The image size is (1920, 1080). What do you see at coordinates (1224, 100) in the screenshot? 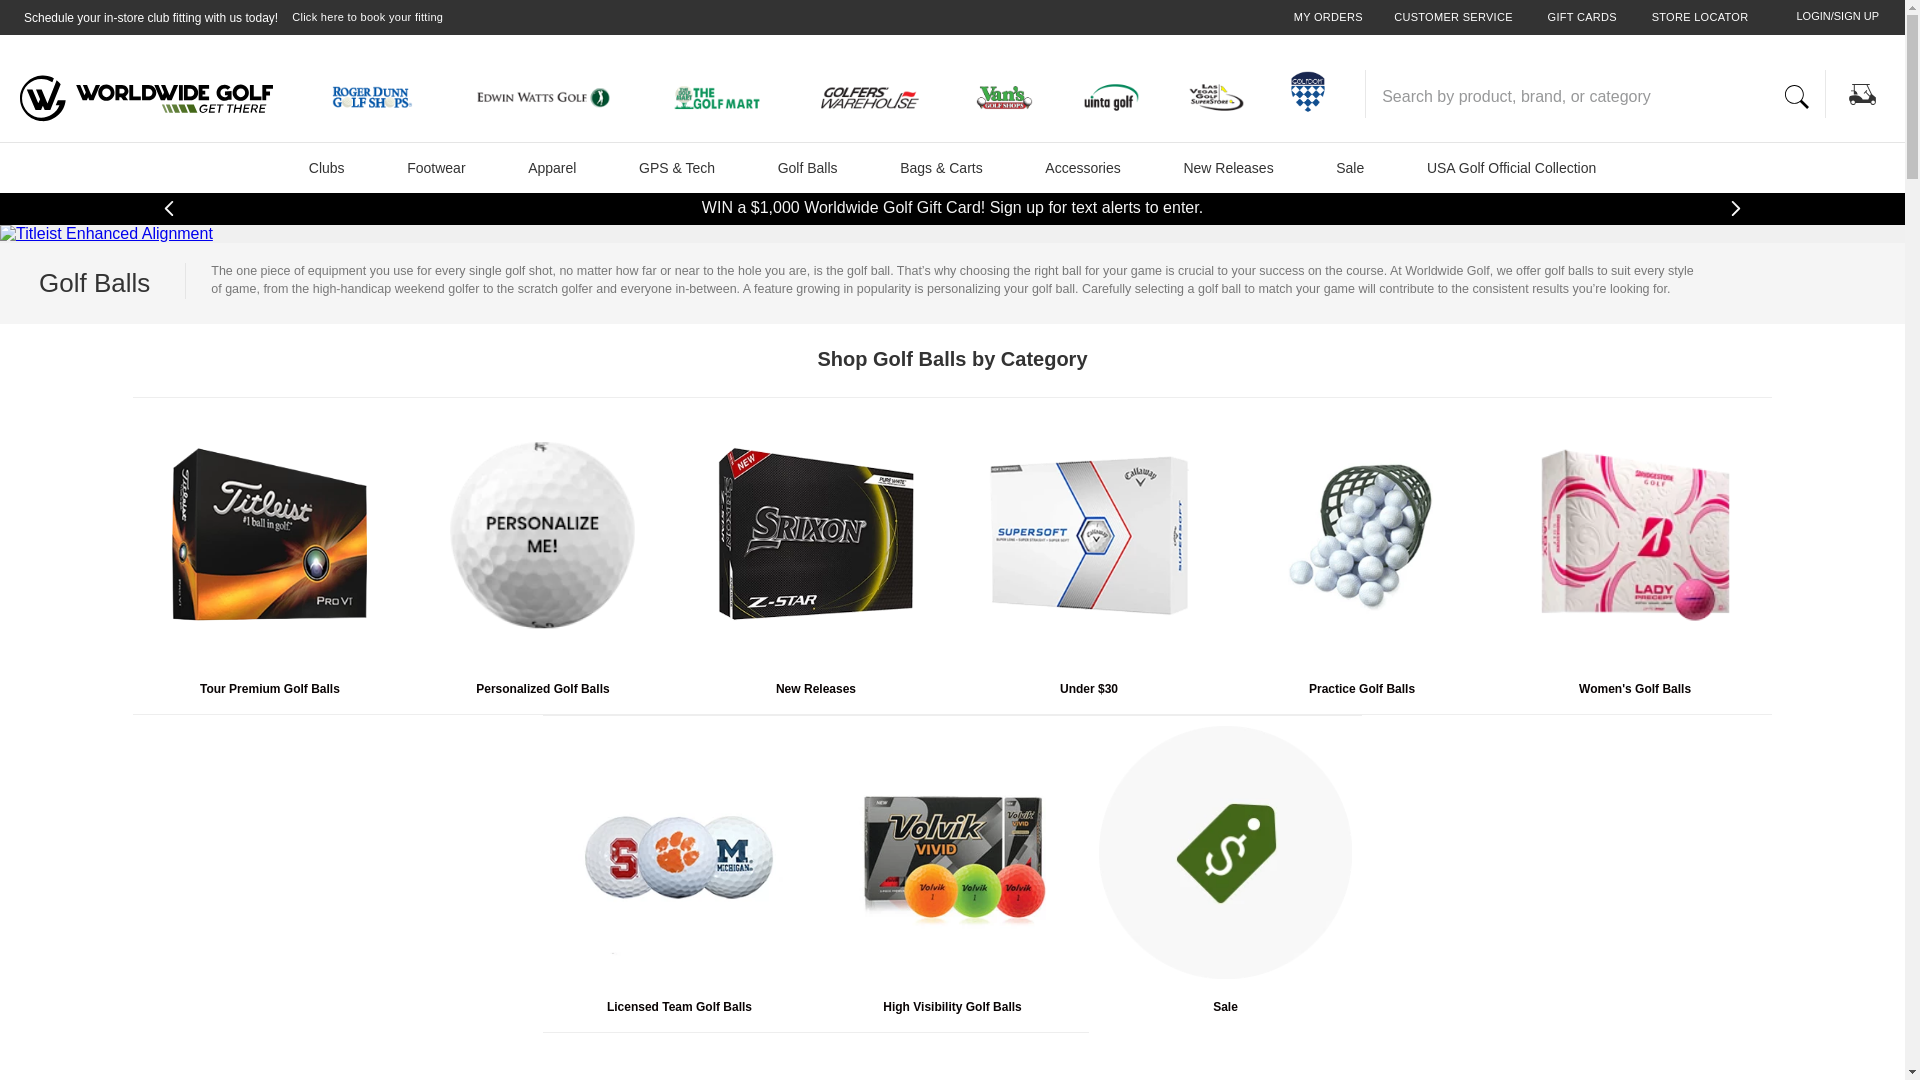
I see `Las Vegas Golf` at bounding box center [1224, 100].